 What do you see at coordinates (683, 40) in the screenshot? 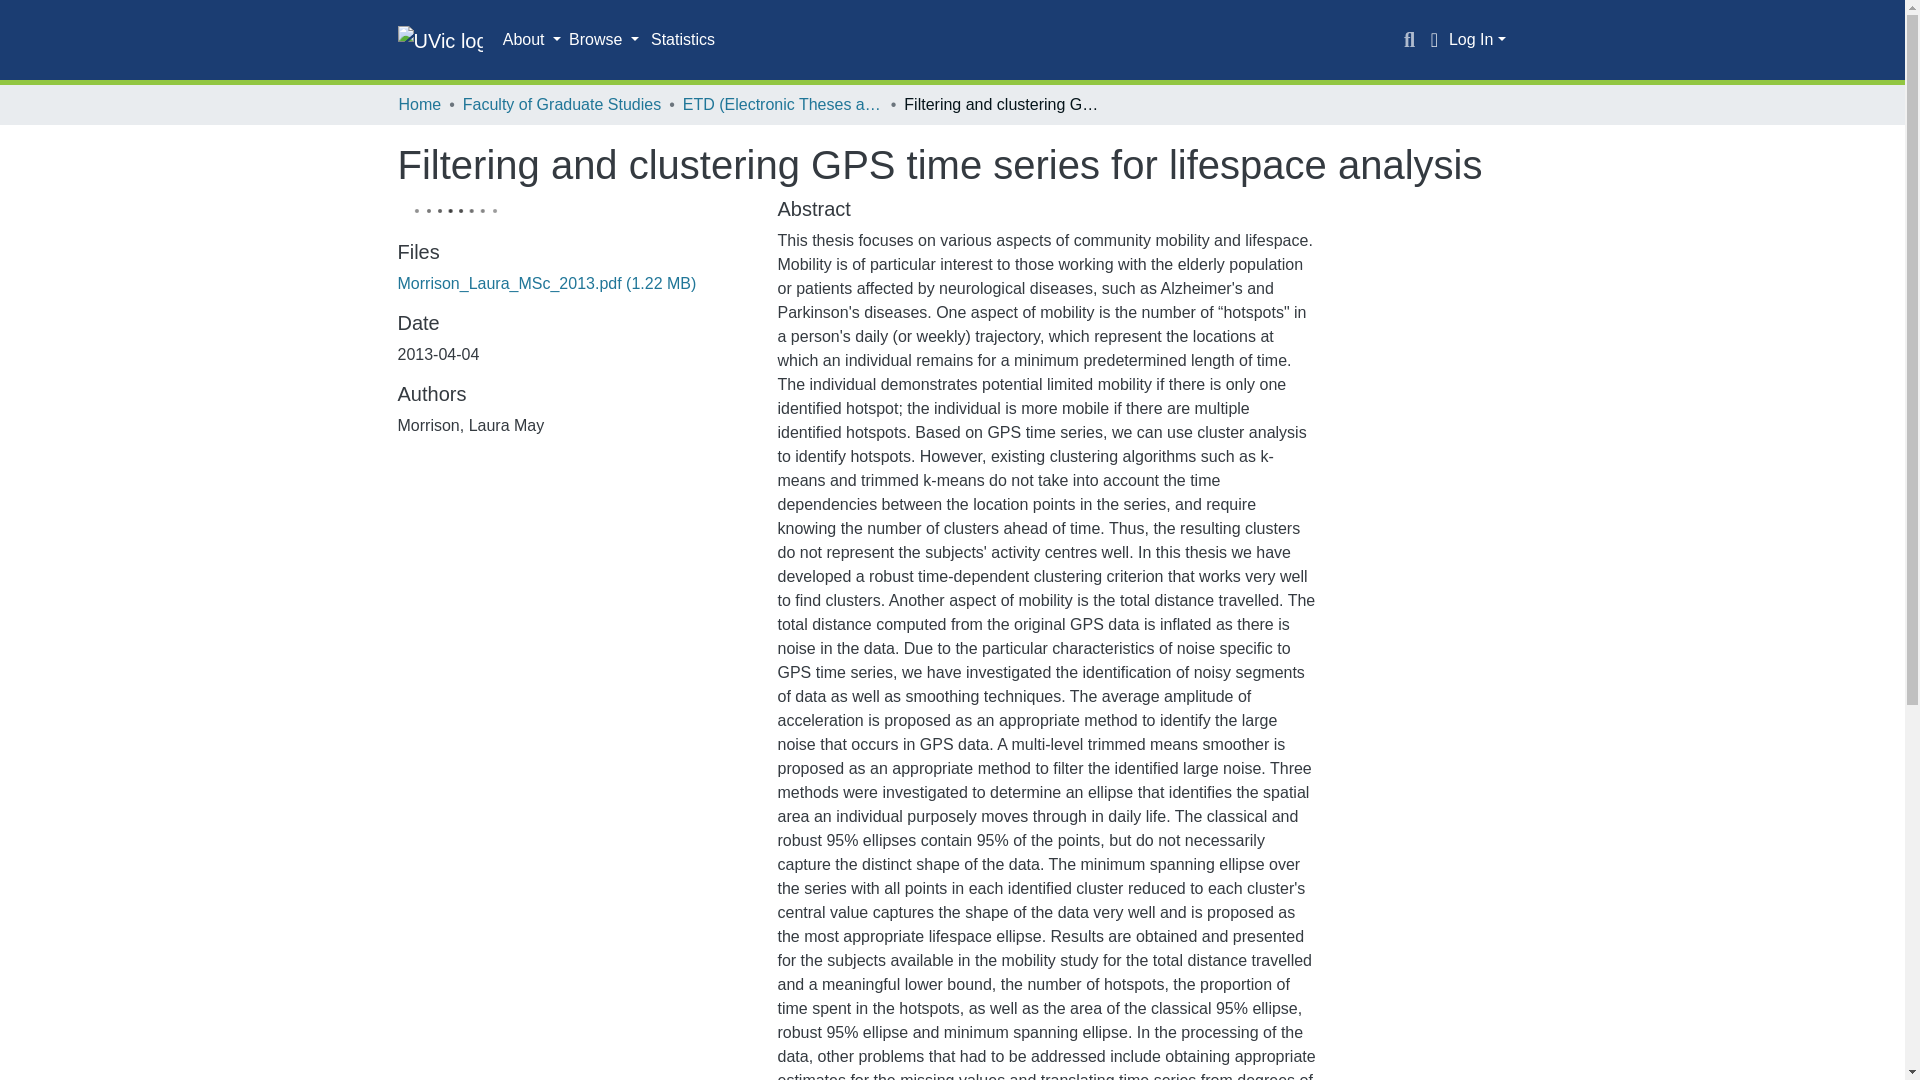
I see `Statistics` at bounding box center [683, 40].